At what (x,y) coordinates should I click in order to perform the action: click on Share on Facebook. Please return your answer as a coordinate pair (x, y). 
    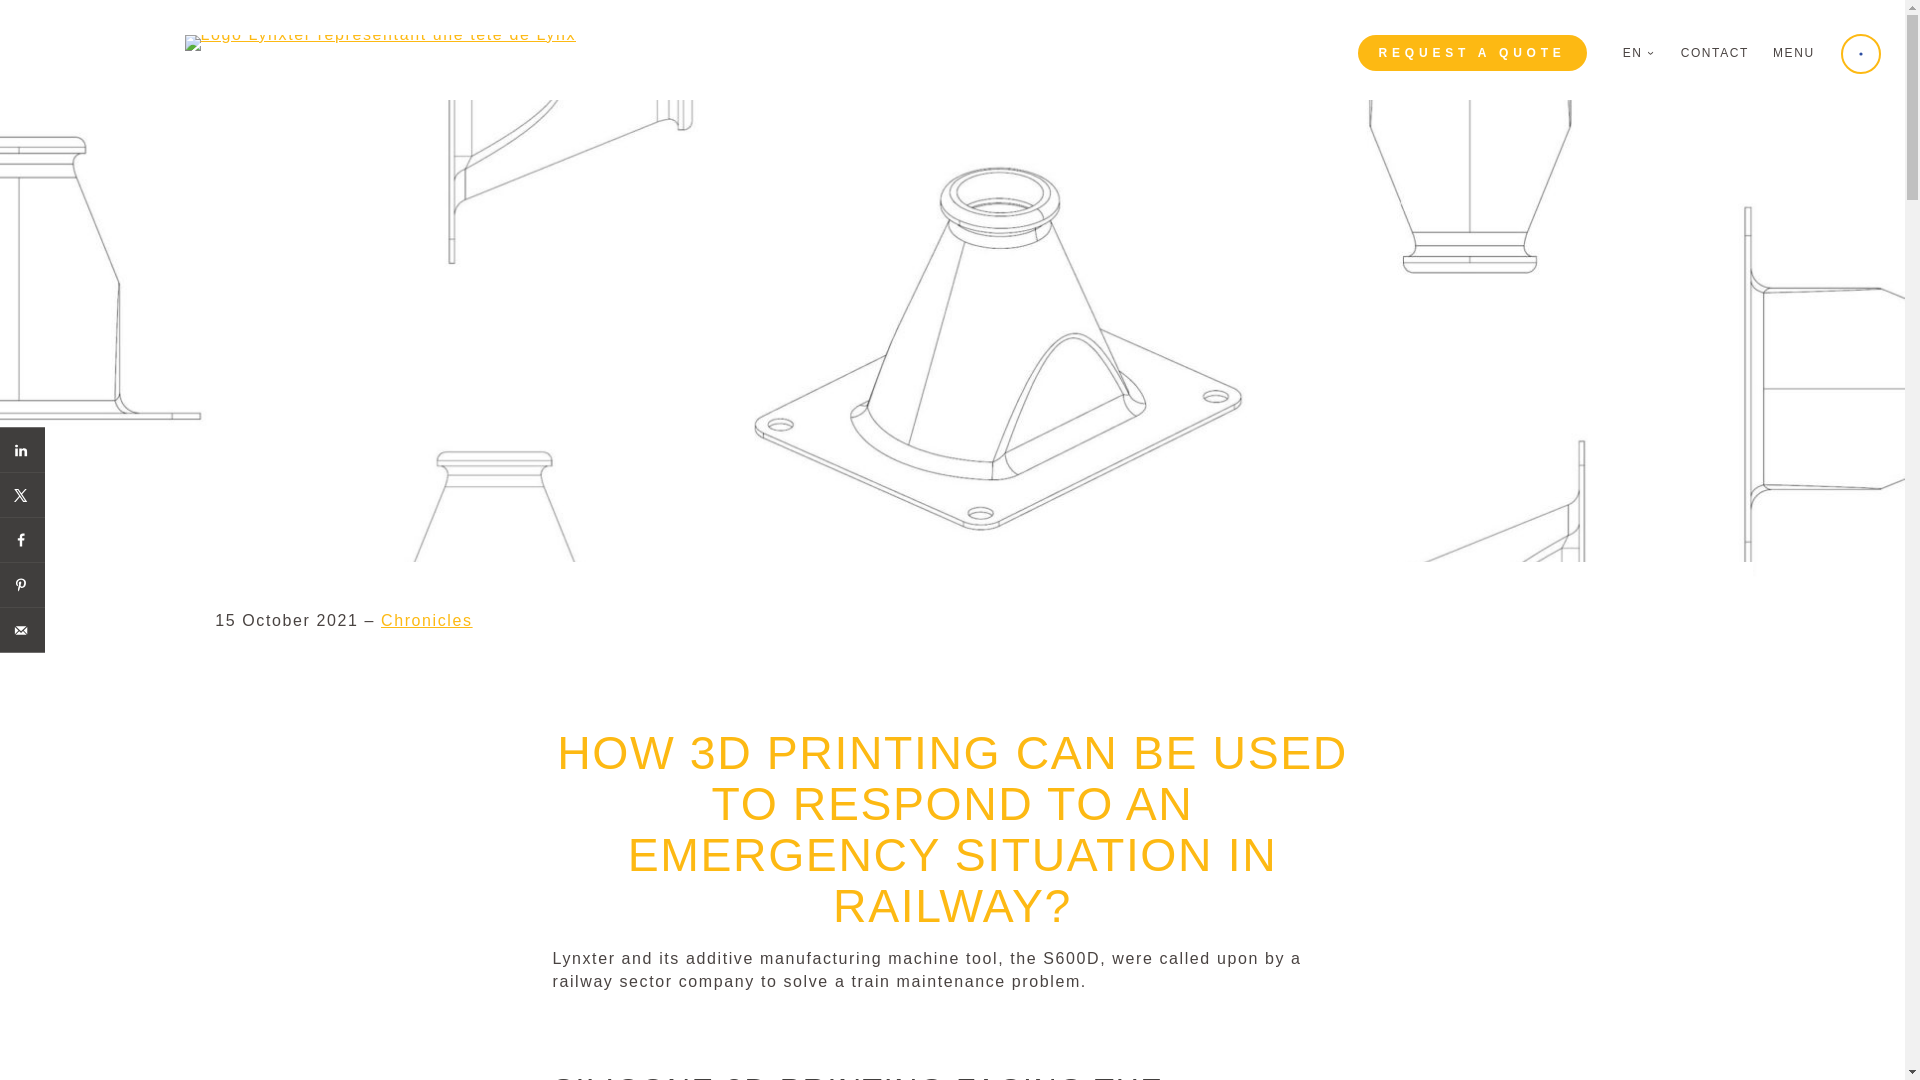
    Looking at the image, I should click on (22, 540).